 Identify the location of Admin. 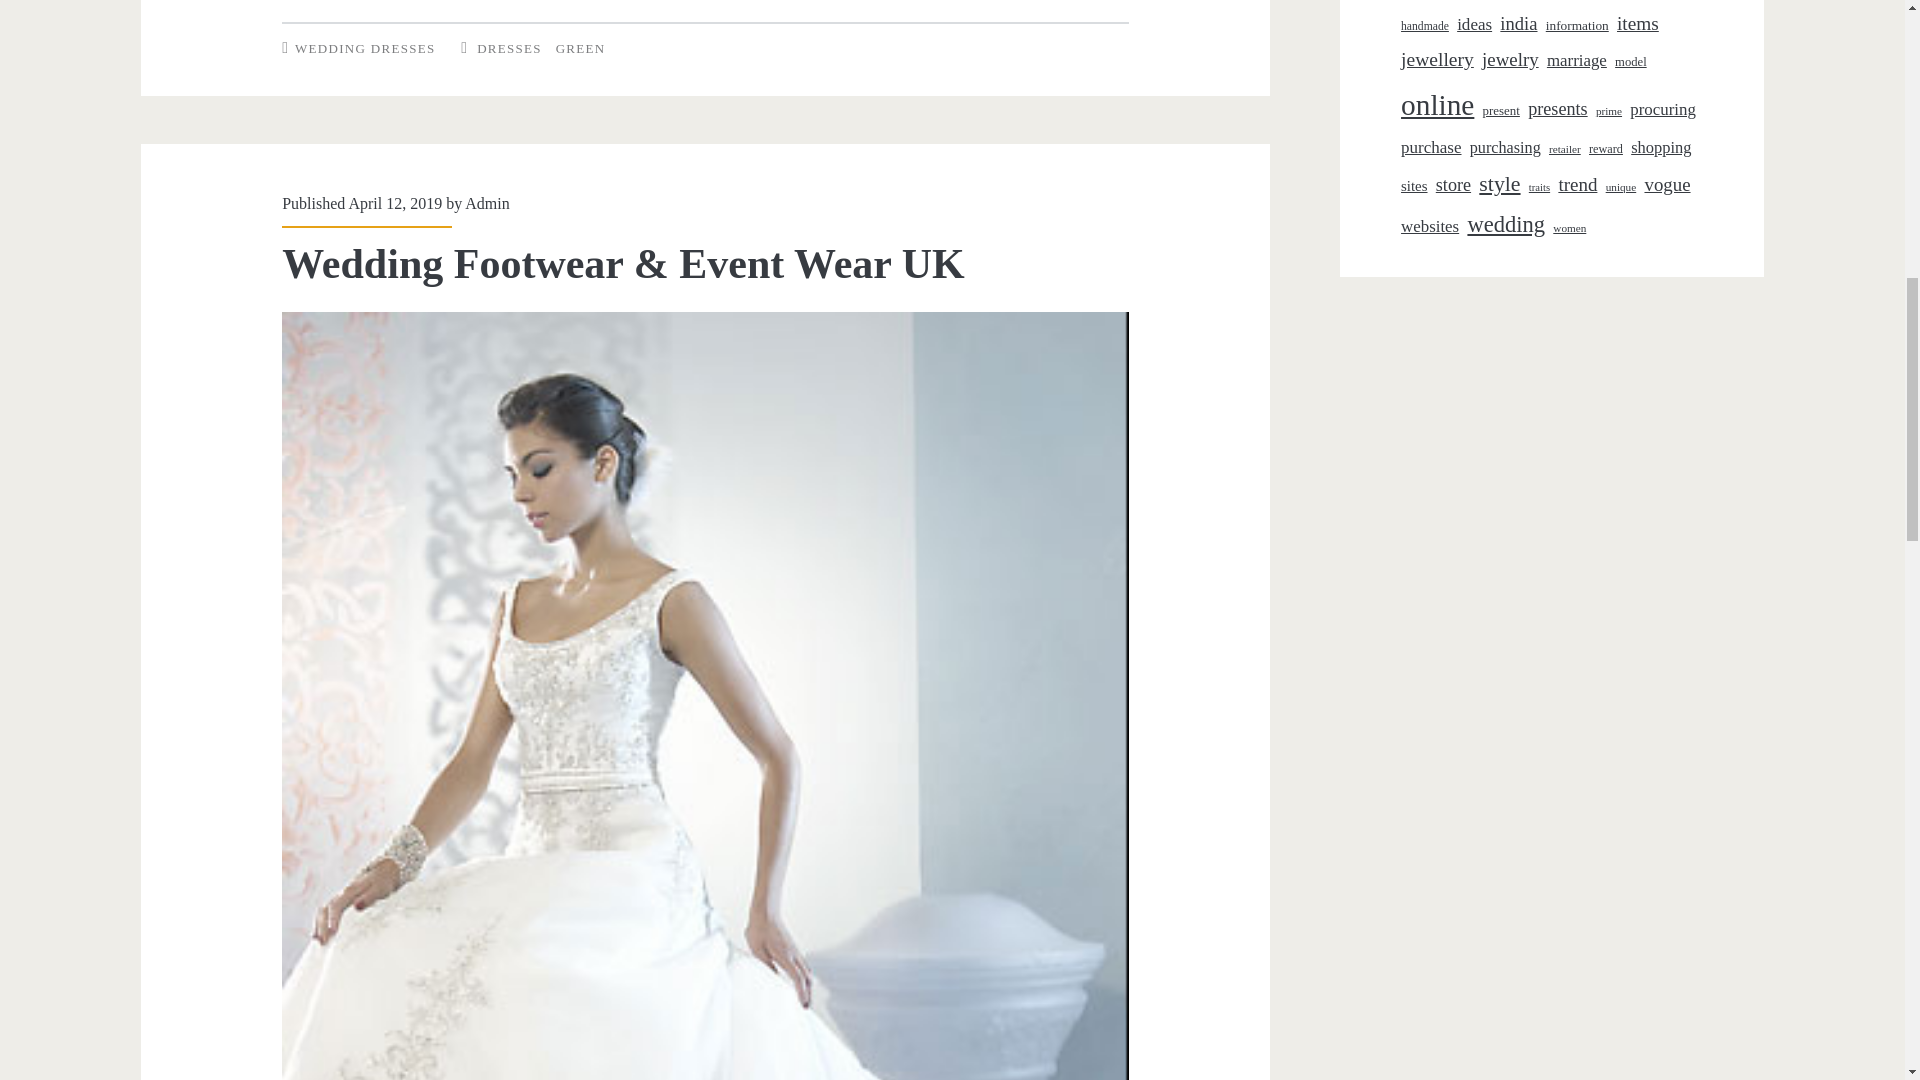
(486, 203).